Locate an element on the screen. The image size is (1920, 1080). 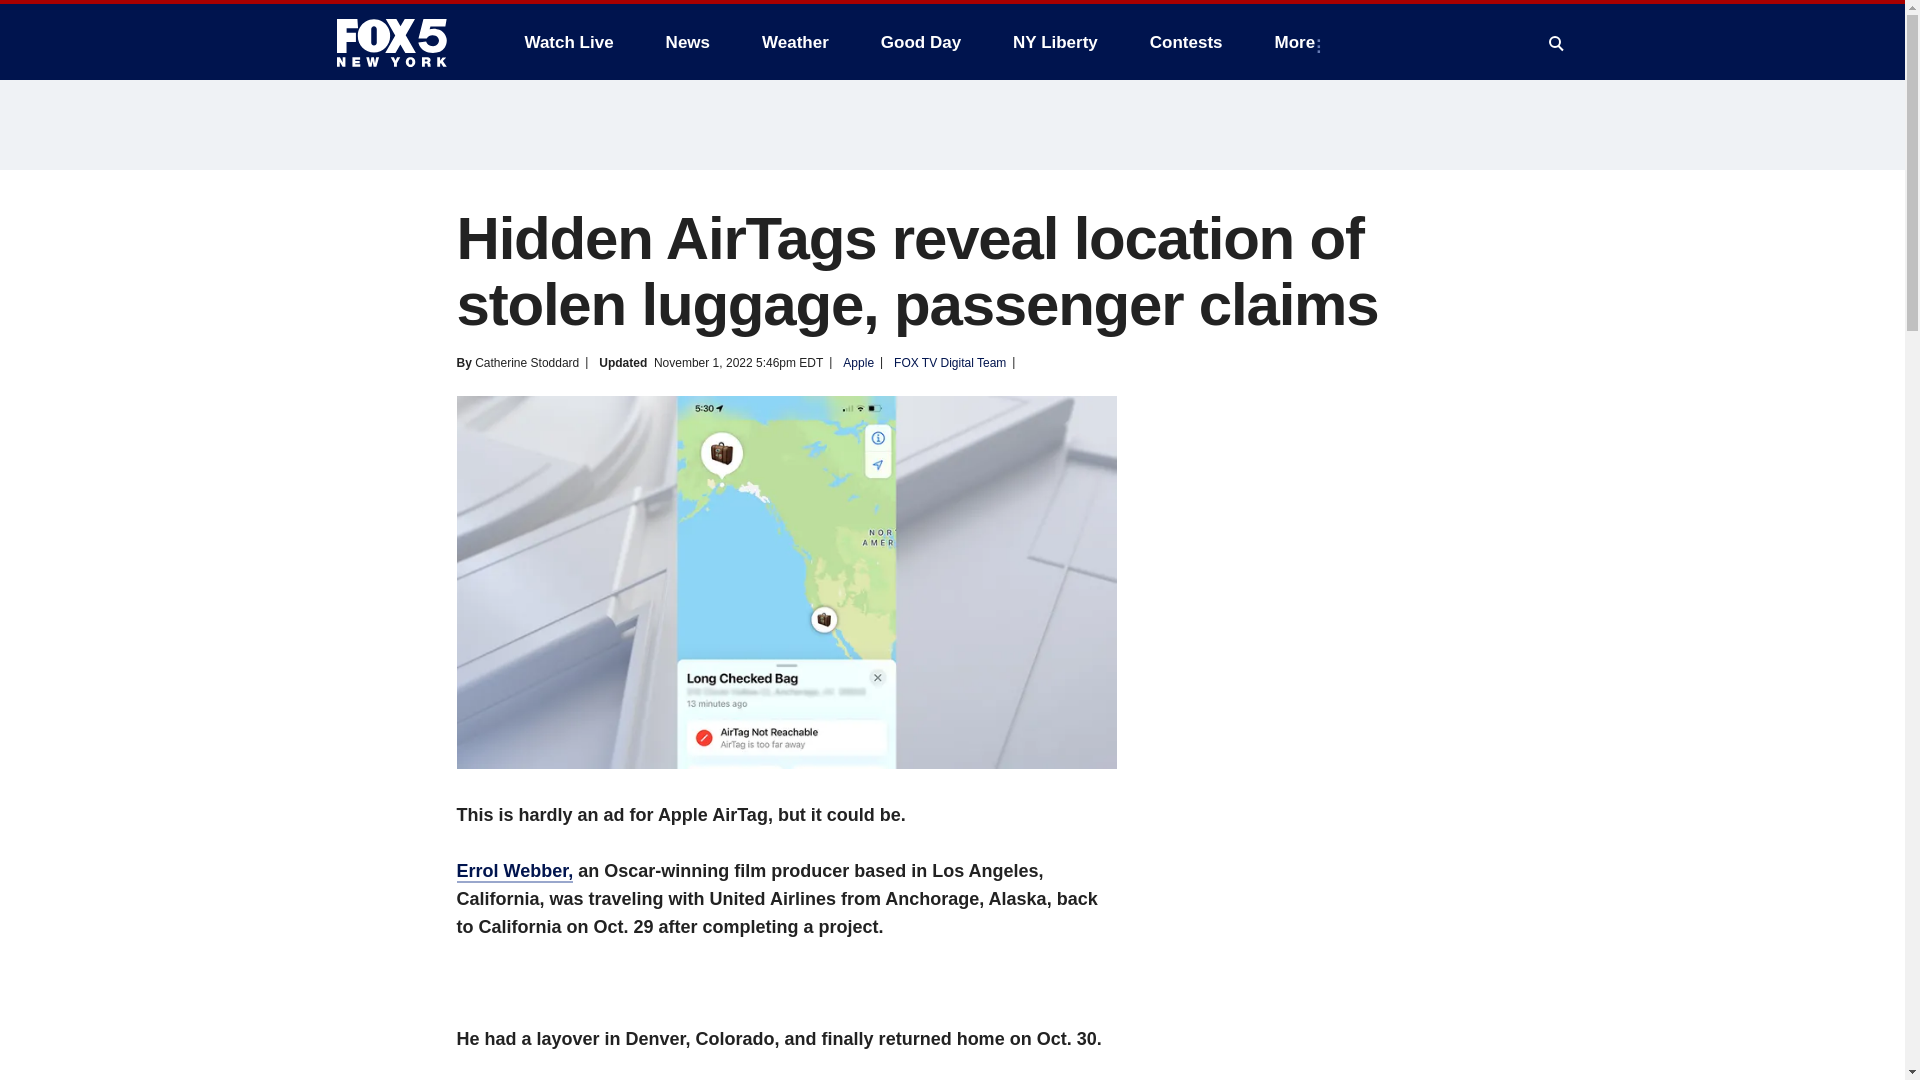
Weather is located at coordinates (795, 42).